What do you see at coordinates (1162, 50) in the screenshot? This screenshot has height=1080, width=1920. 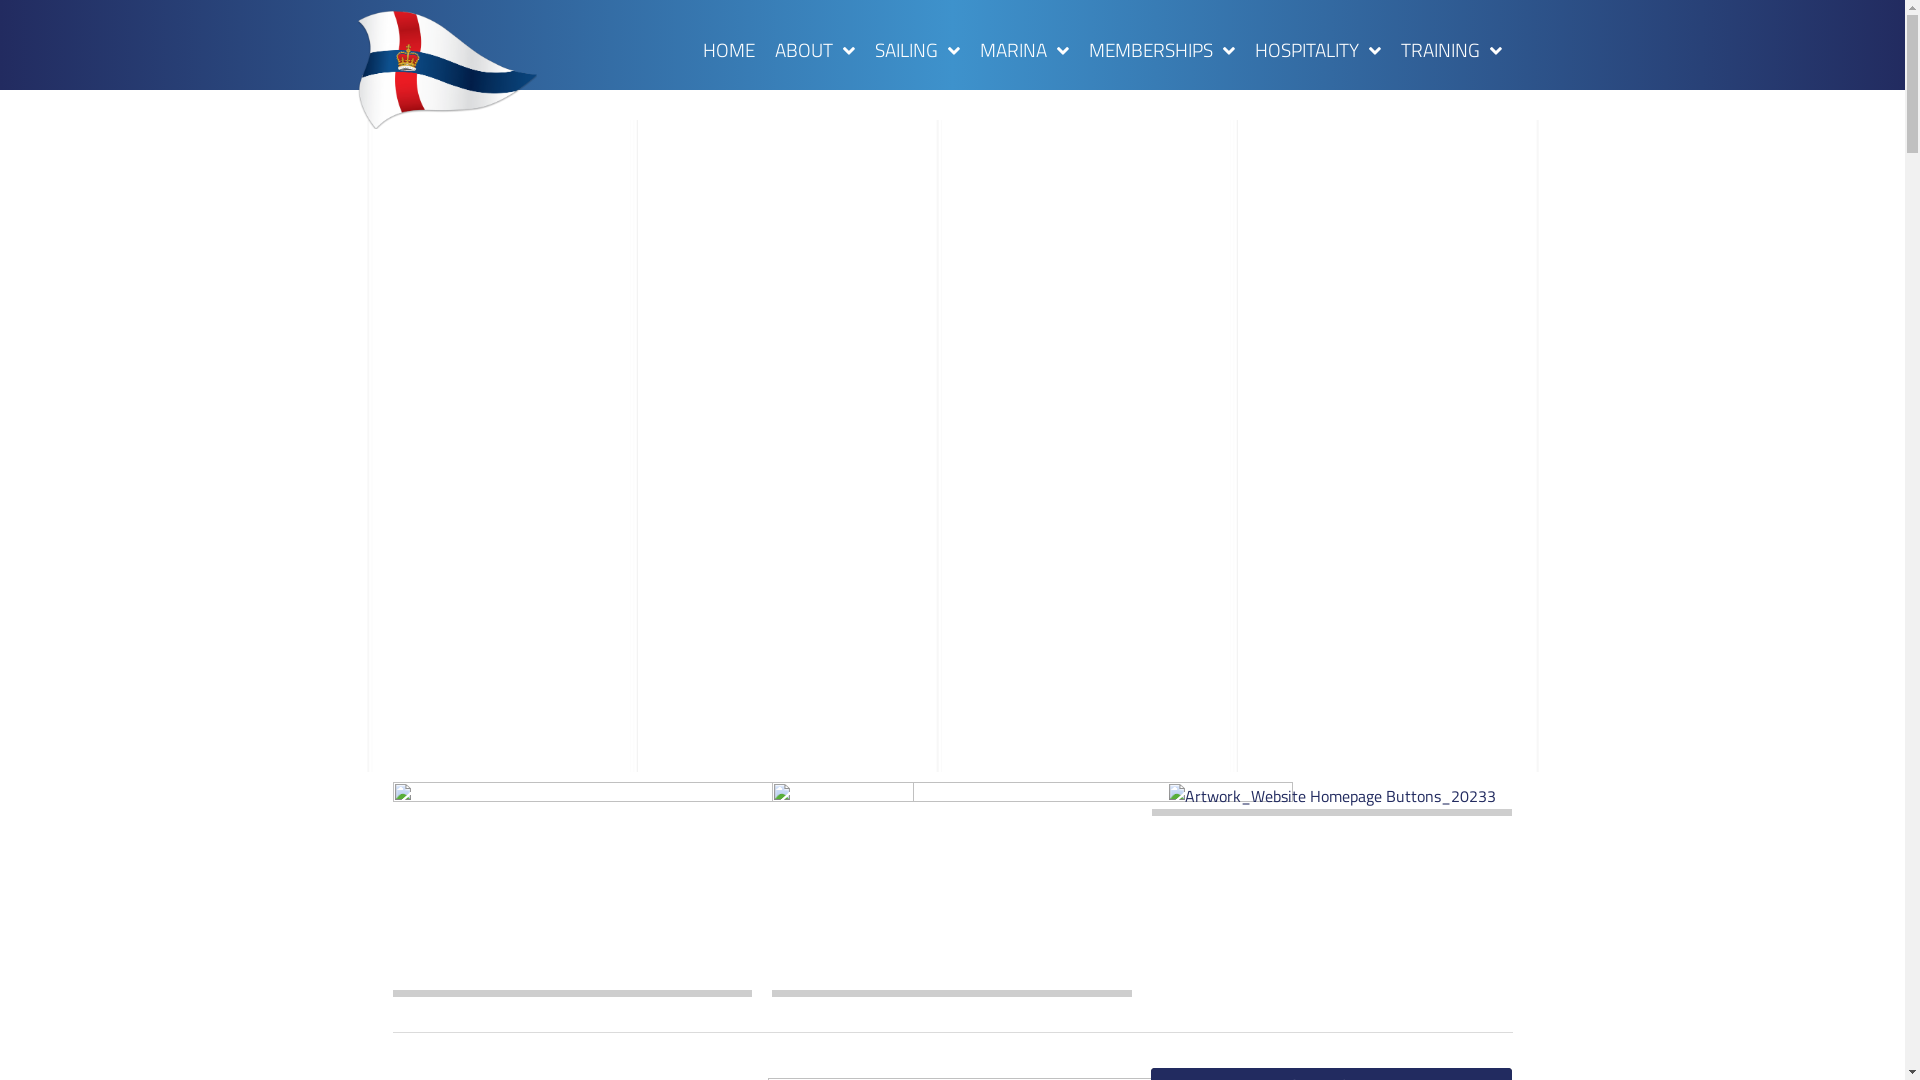 I see `MEMBERSHIPS` at bounding box center [1162, 50].